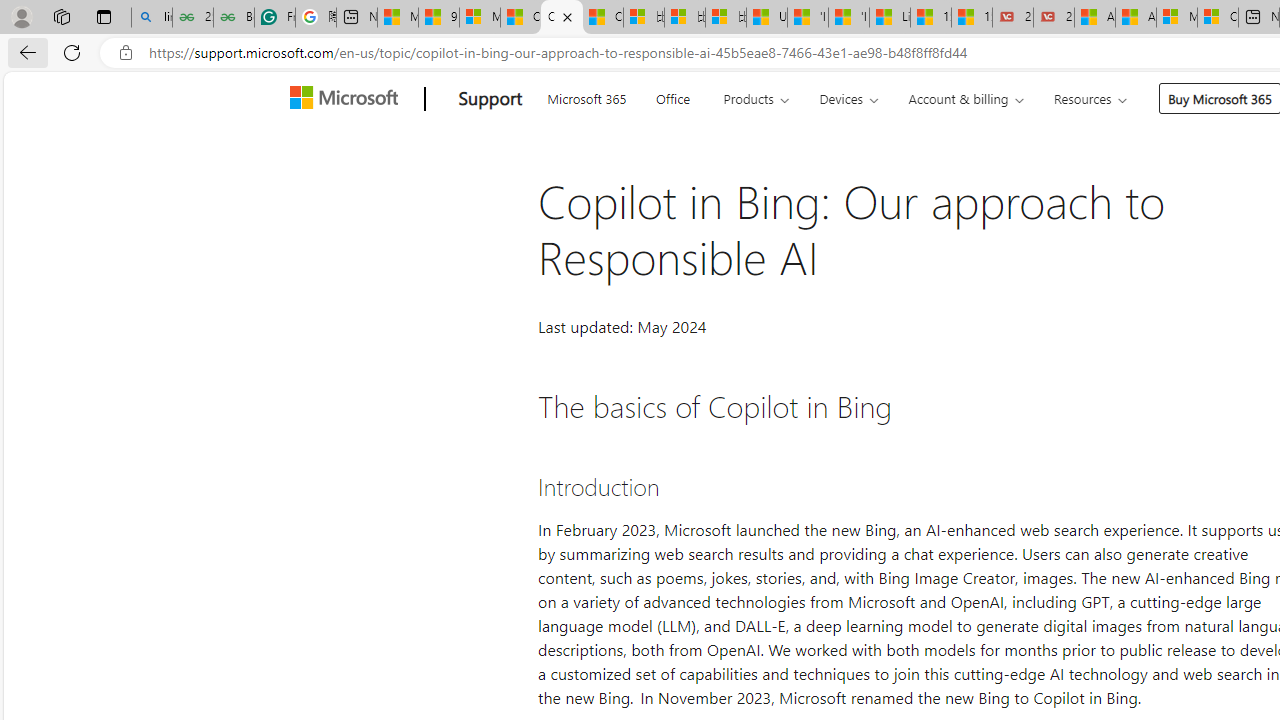  Describe the element at coordinates (890, 18) in the screenshot. I see `Lifestyle - MSN` at that location.